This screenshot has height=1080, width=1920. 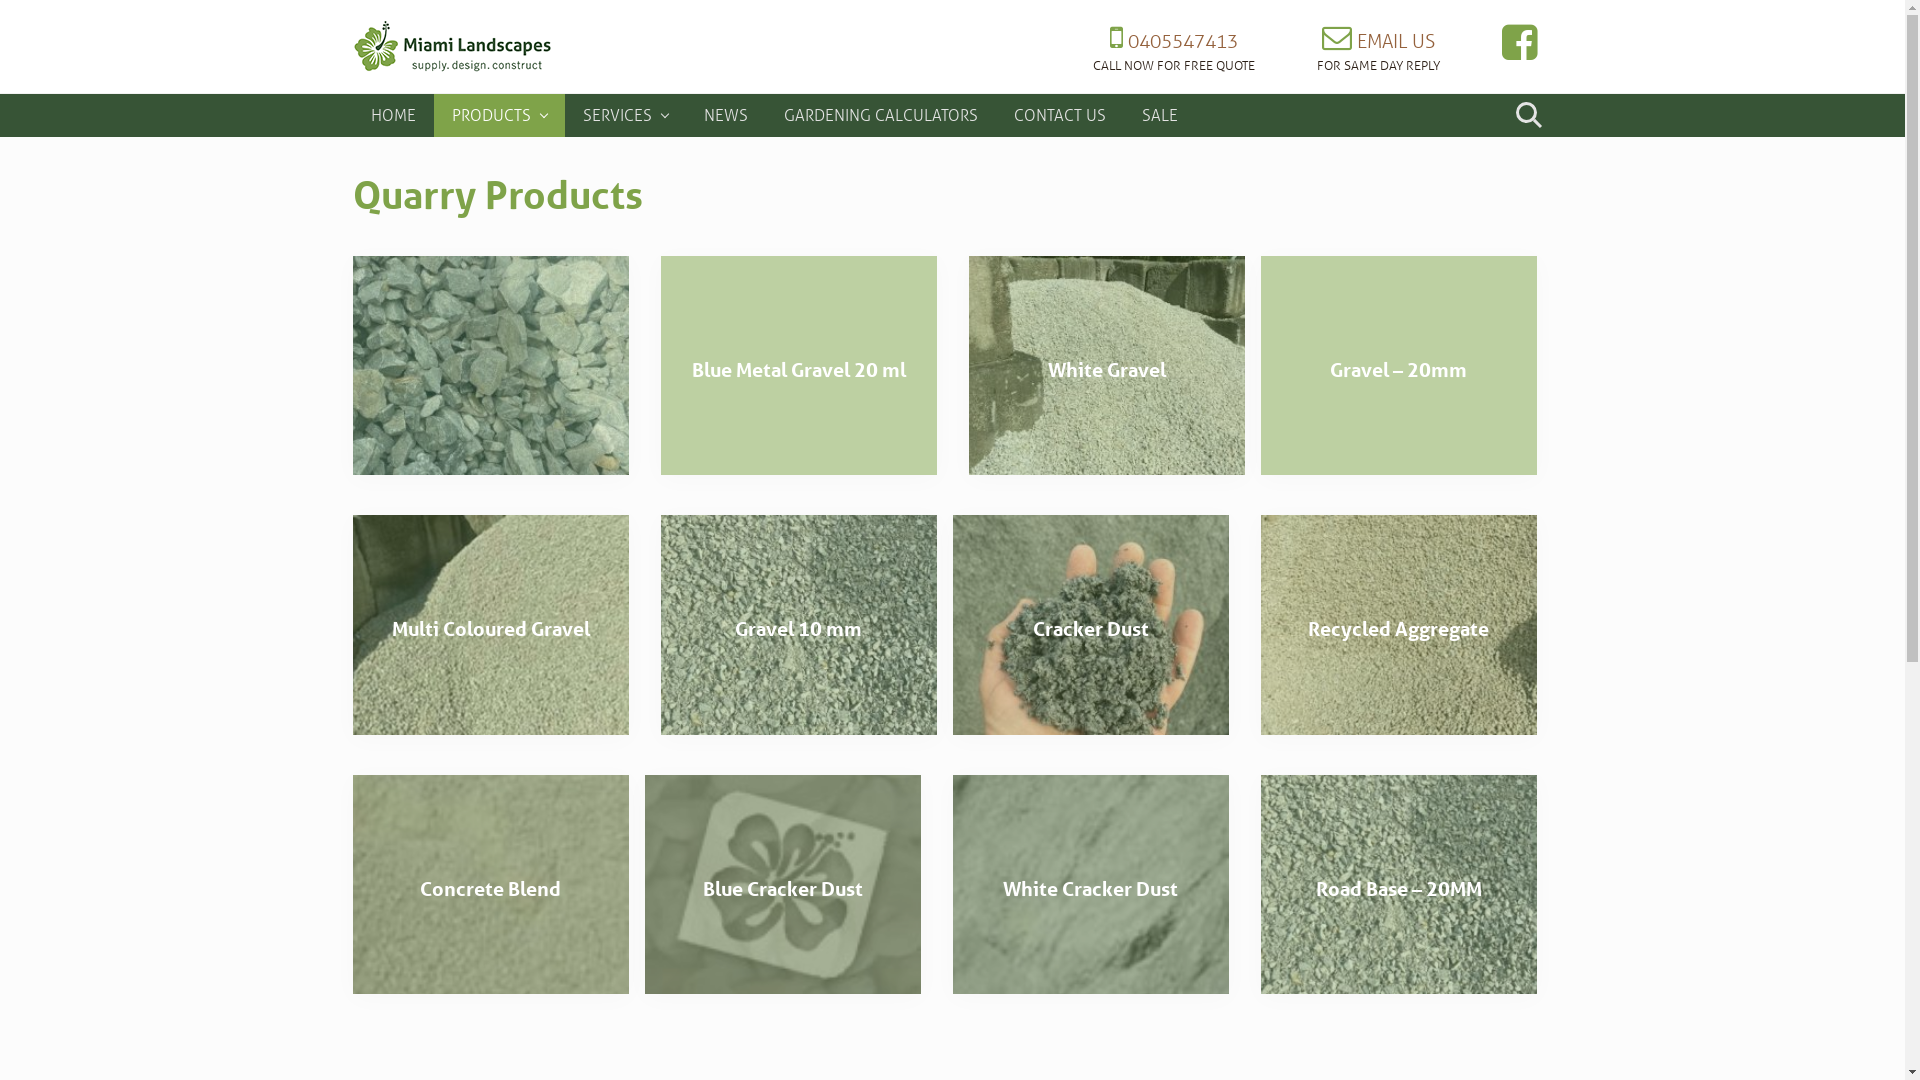 What do you see at coordinates (1106, 366) in the screenshot?
I see `White Gravel` at bounding box center [1106, 366].